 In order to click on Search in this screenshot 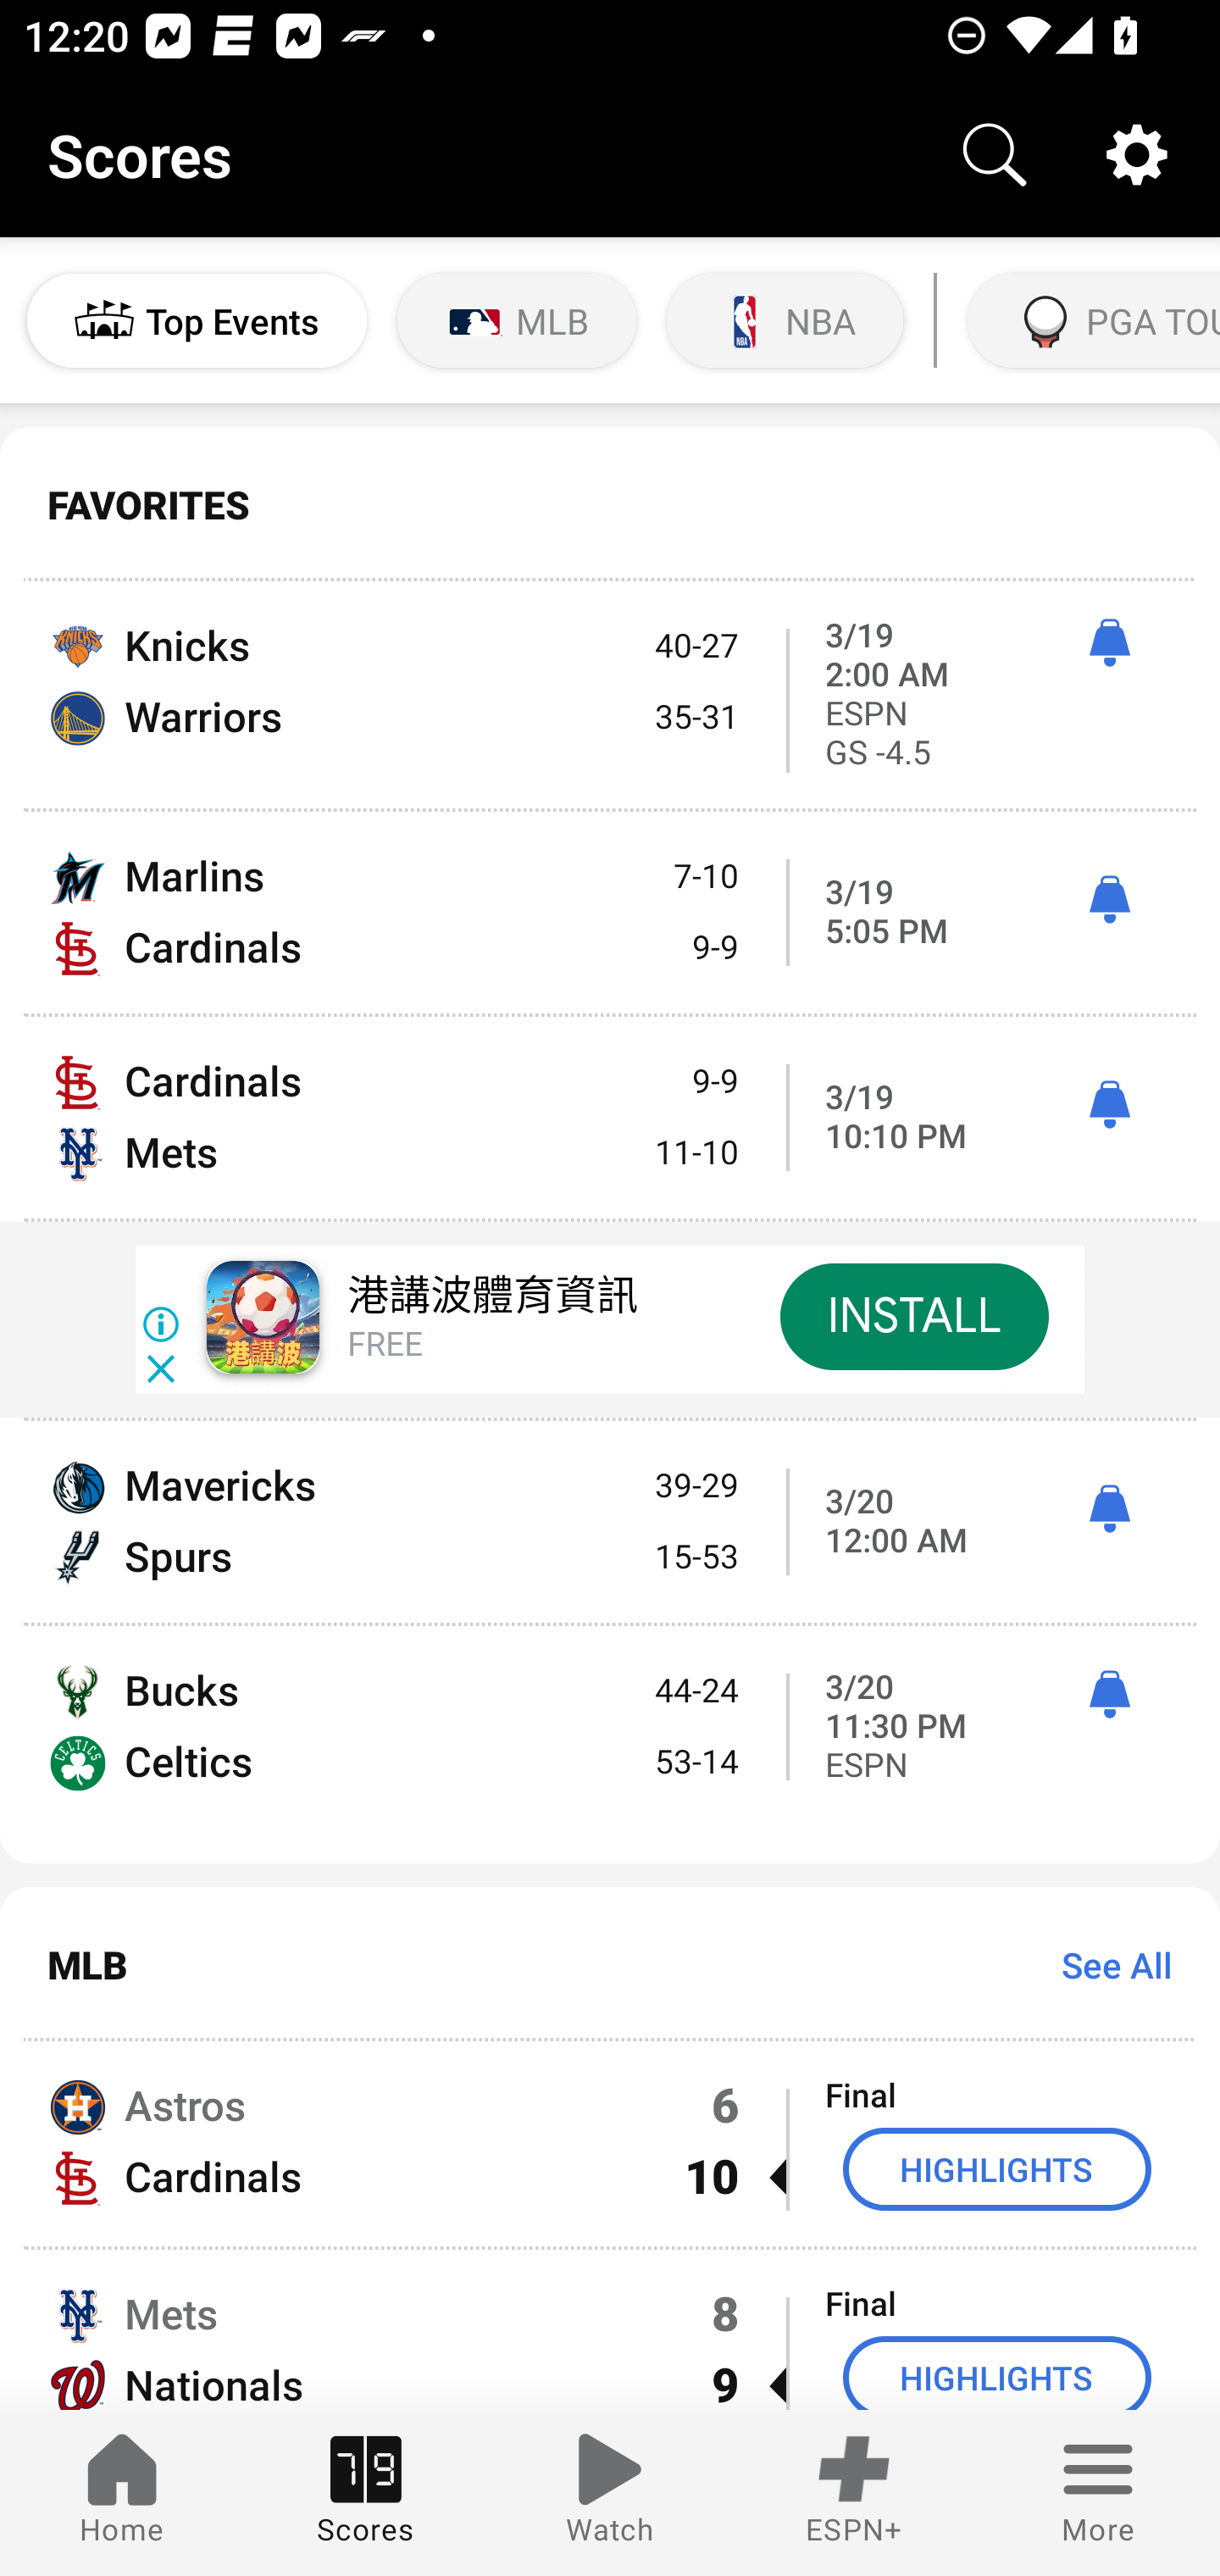, I will do `click(995, 154)`.